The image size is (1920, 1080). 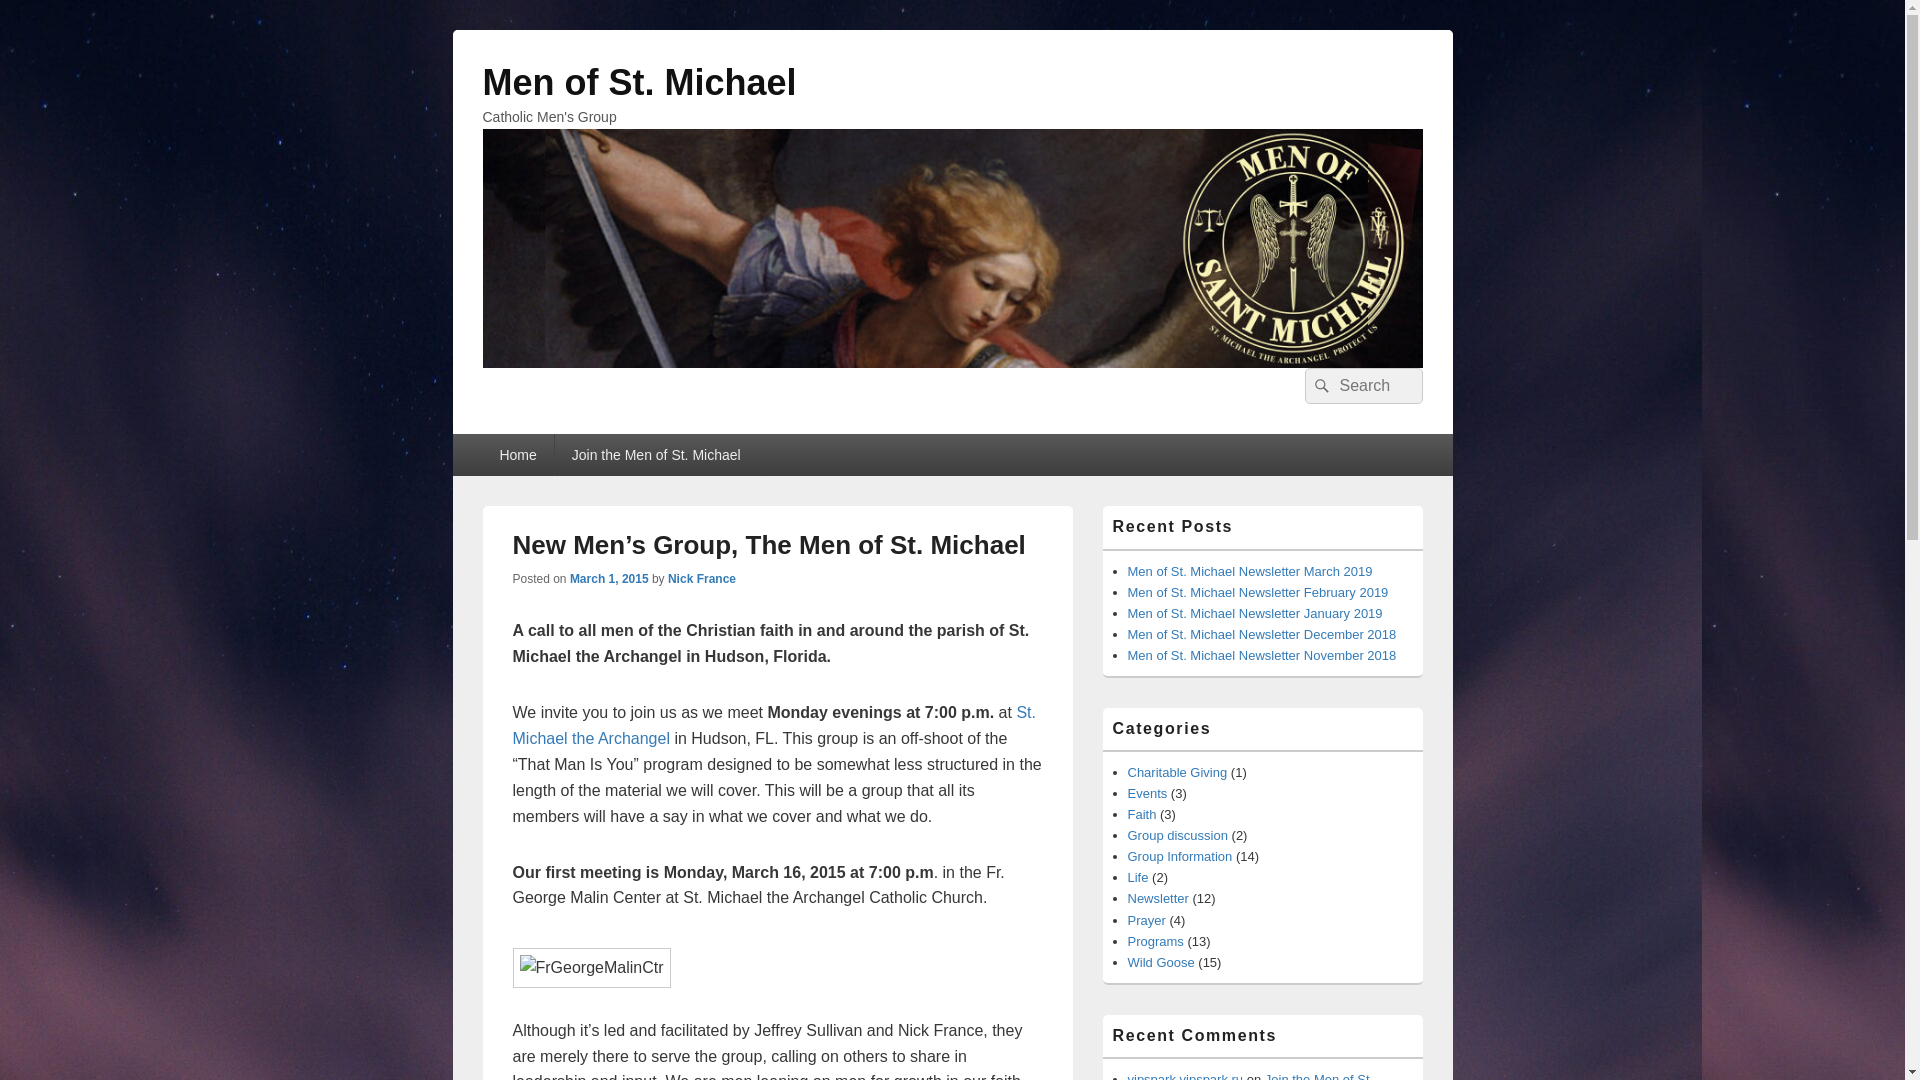 I want to click on Men of St. Michael Newsletter November 2018, so click(x=1262, y=656).